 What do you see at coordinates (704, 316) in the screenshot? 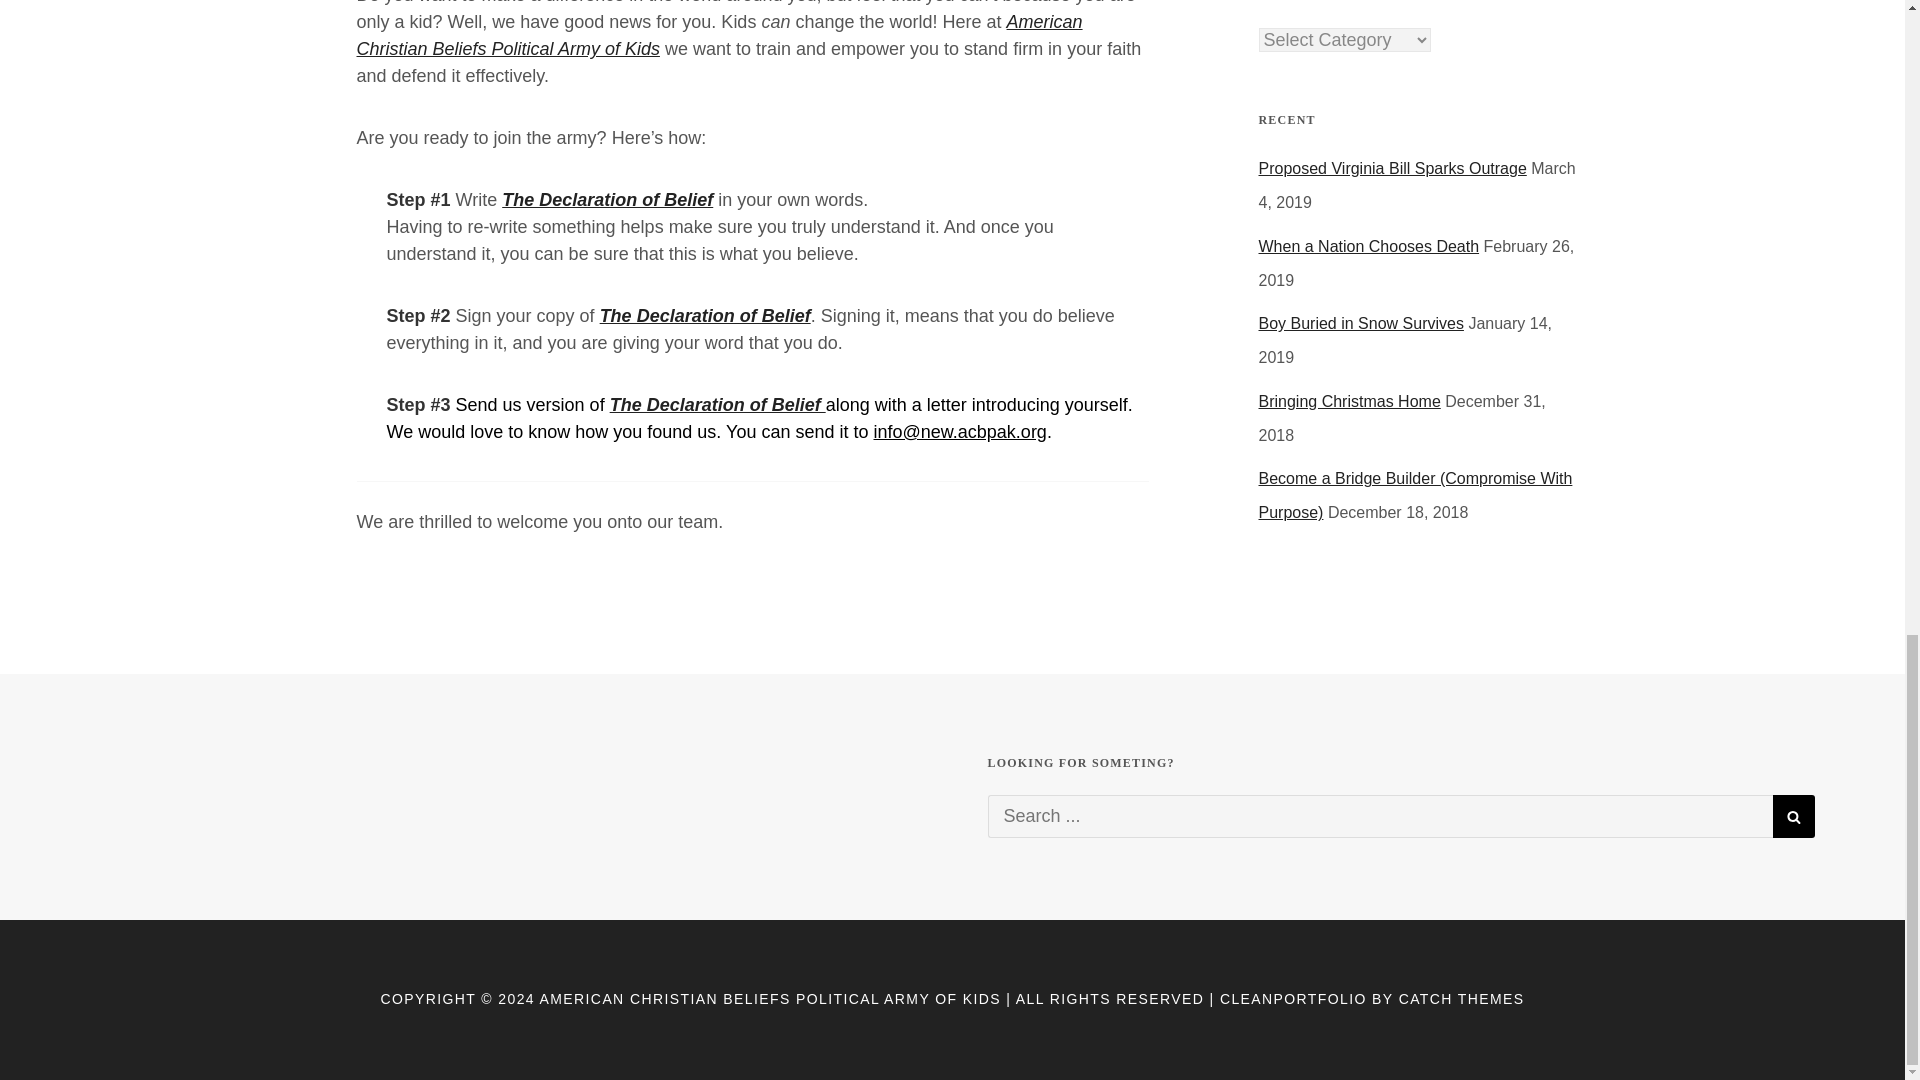
I see `The Declaration of Belief` at bounding box center [704, 316].